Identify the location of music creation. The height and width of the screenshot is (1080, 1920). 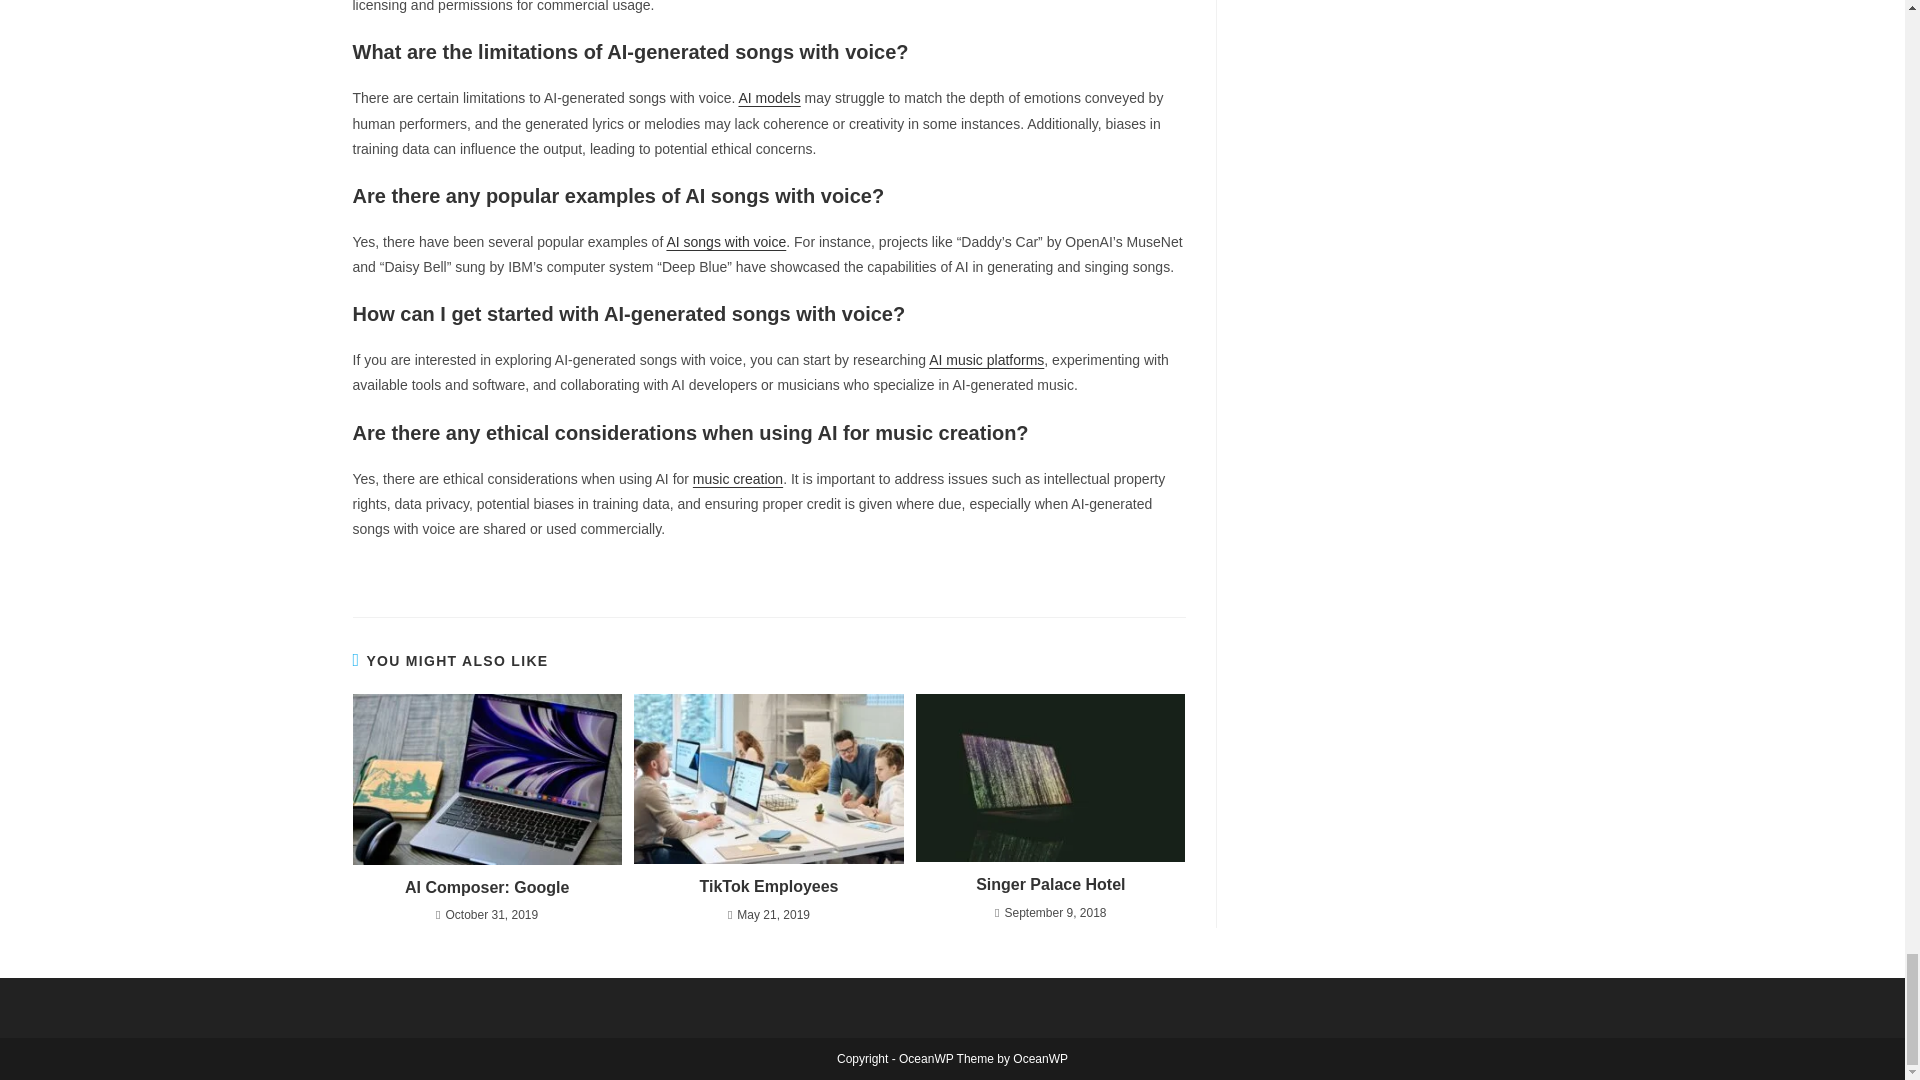
(738, 478).